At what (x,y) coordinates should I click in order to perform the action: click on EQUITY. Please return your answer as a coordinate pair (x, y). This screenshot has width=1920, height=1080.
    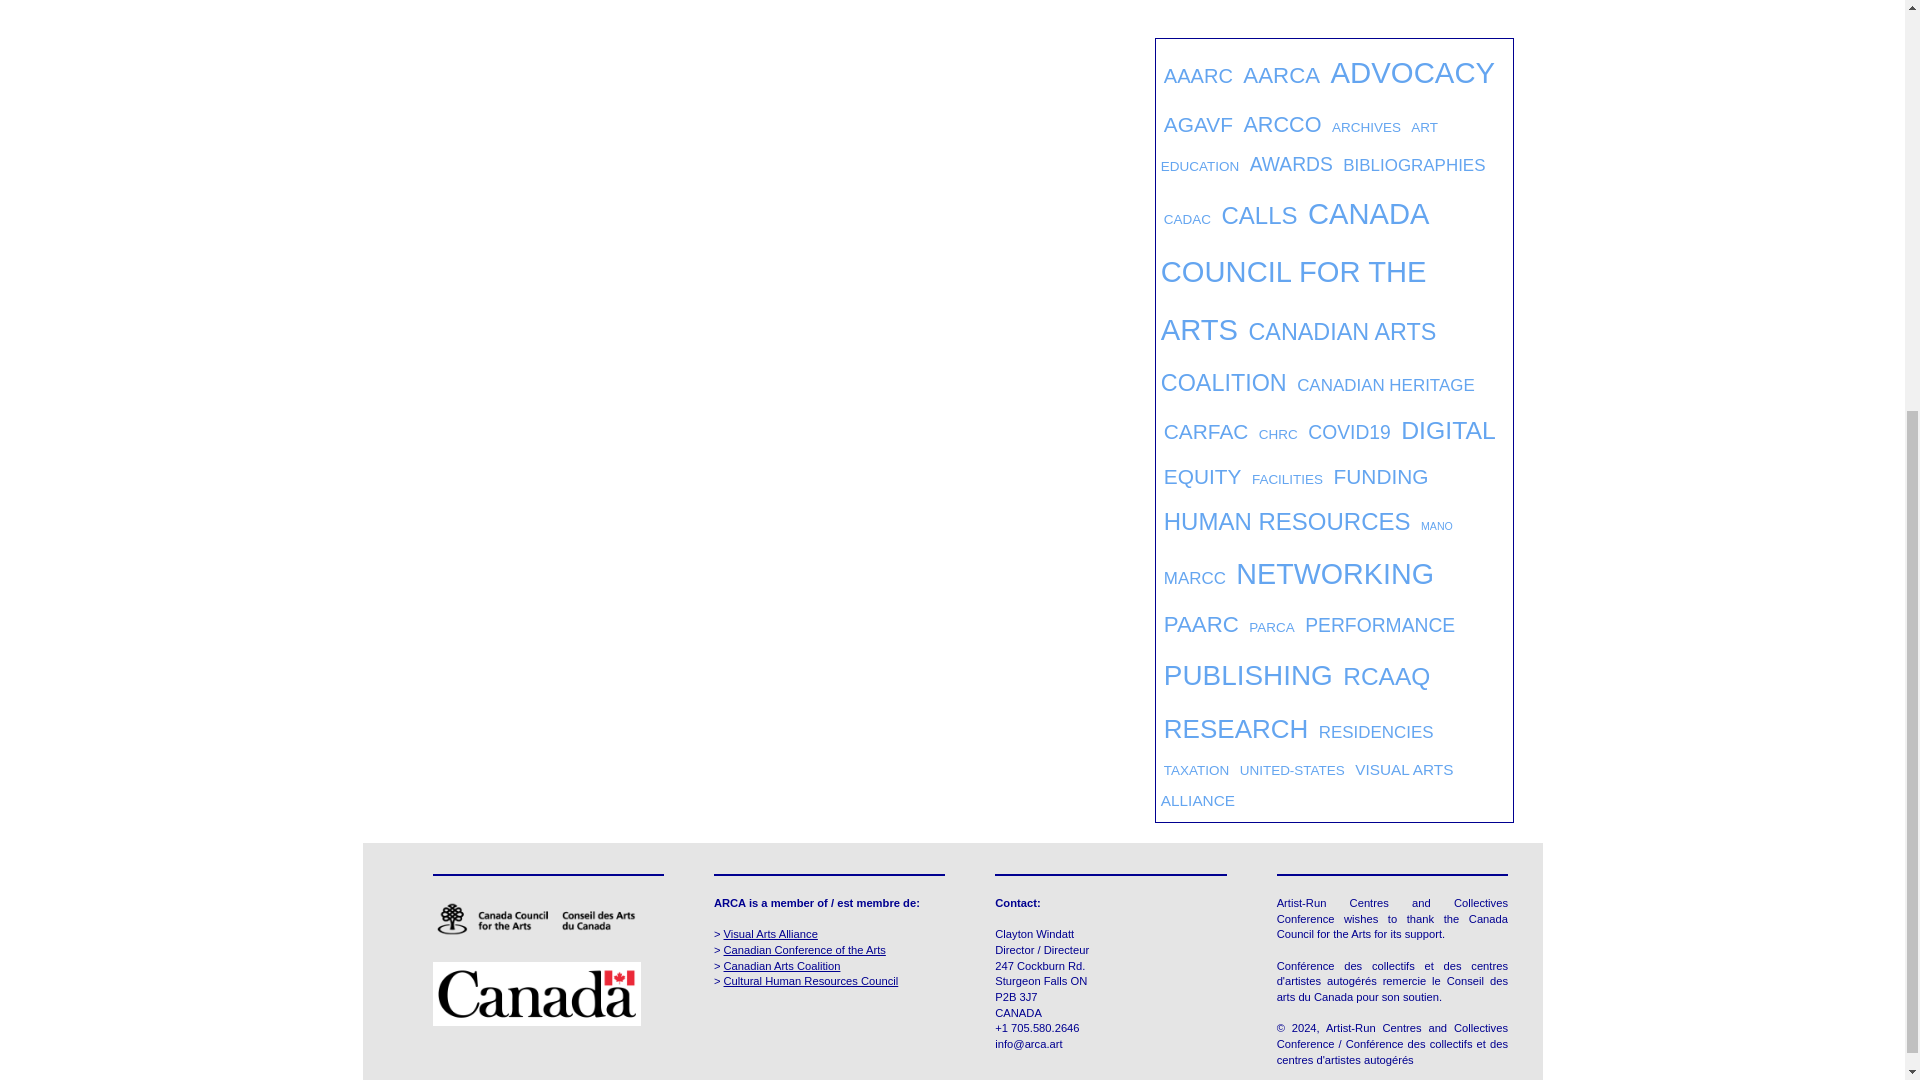
    Looking at the image, I should click on (1202, 476).